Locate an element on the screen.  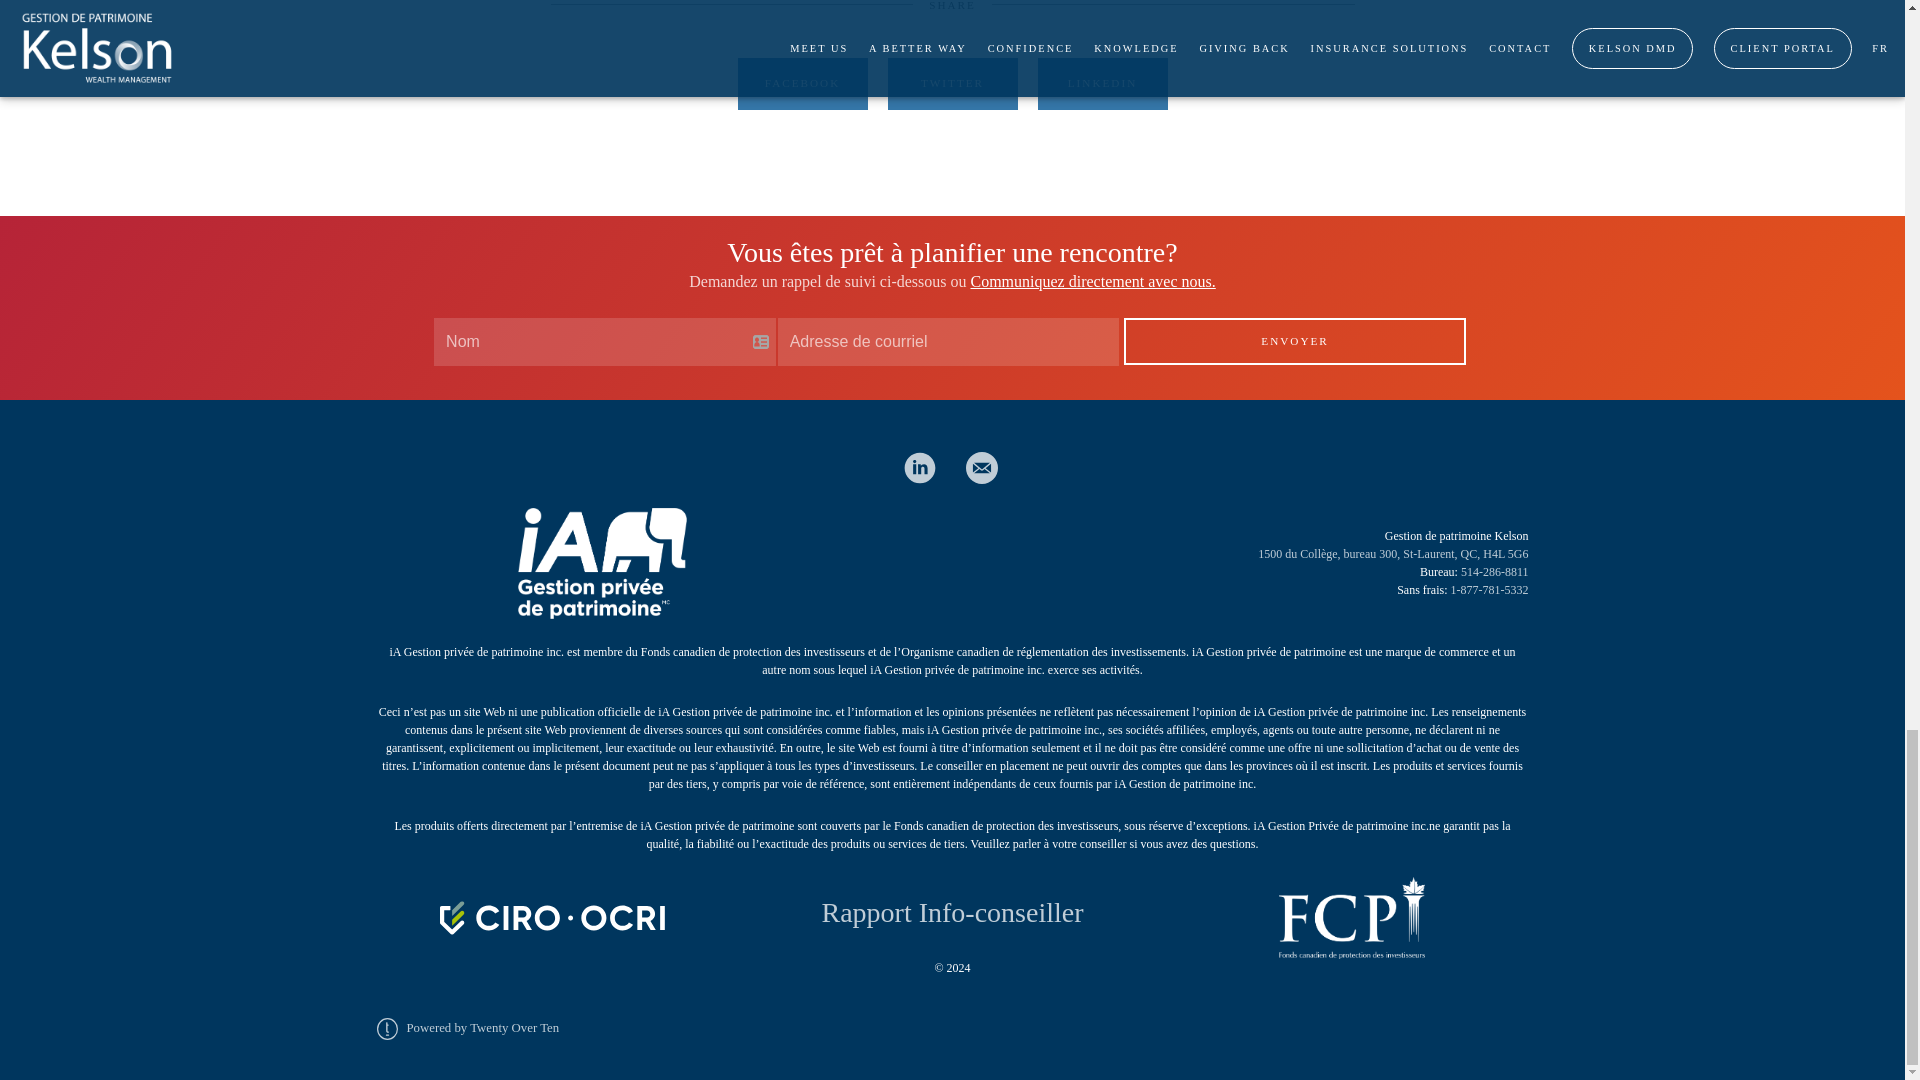
ENVOYER is located at coordinates (1294, 342).